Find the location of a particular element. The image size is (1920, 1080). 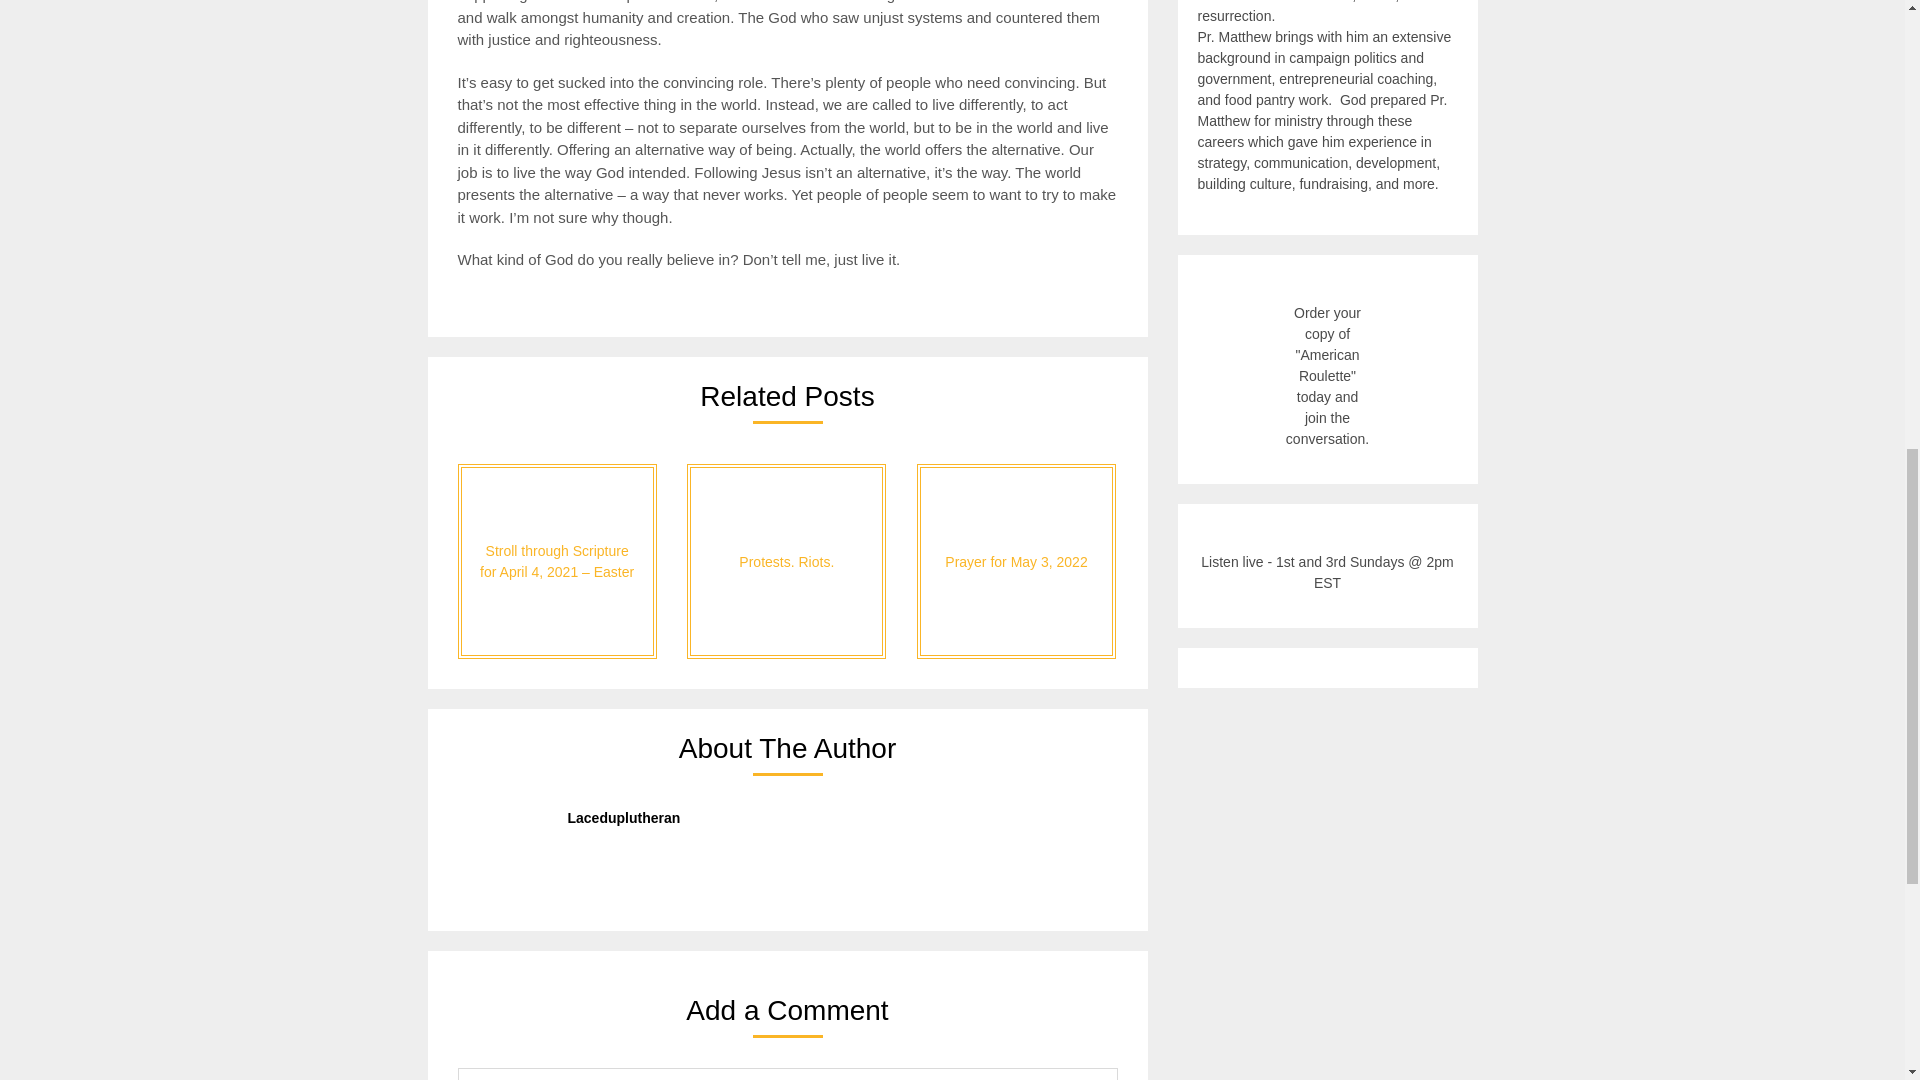

Prayer for May 3, 2022 is located at coordinates (1016, 561).